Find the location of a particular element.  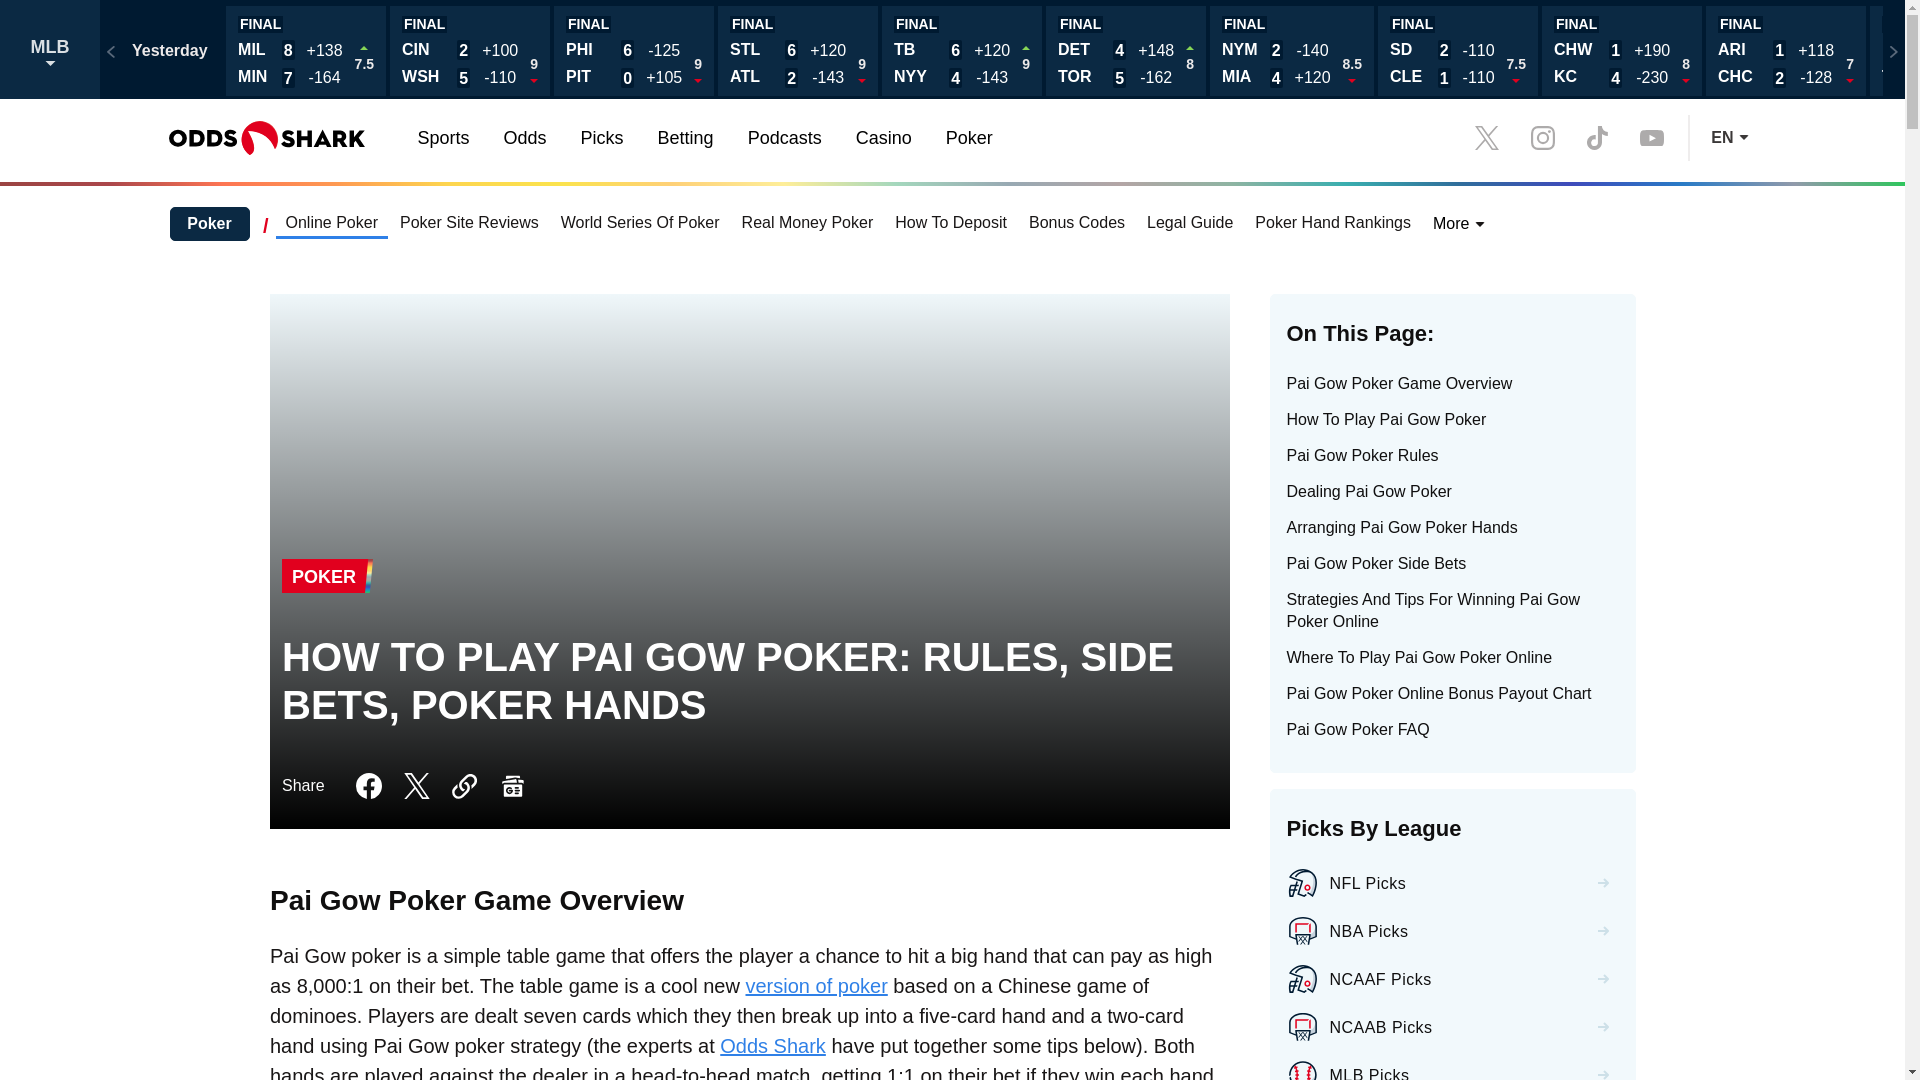

Sports is located at coordinates (442, 137).